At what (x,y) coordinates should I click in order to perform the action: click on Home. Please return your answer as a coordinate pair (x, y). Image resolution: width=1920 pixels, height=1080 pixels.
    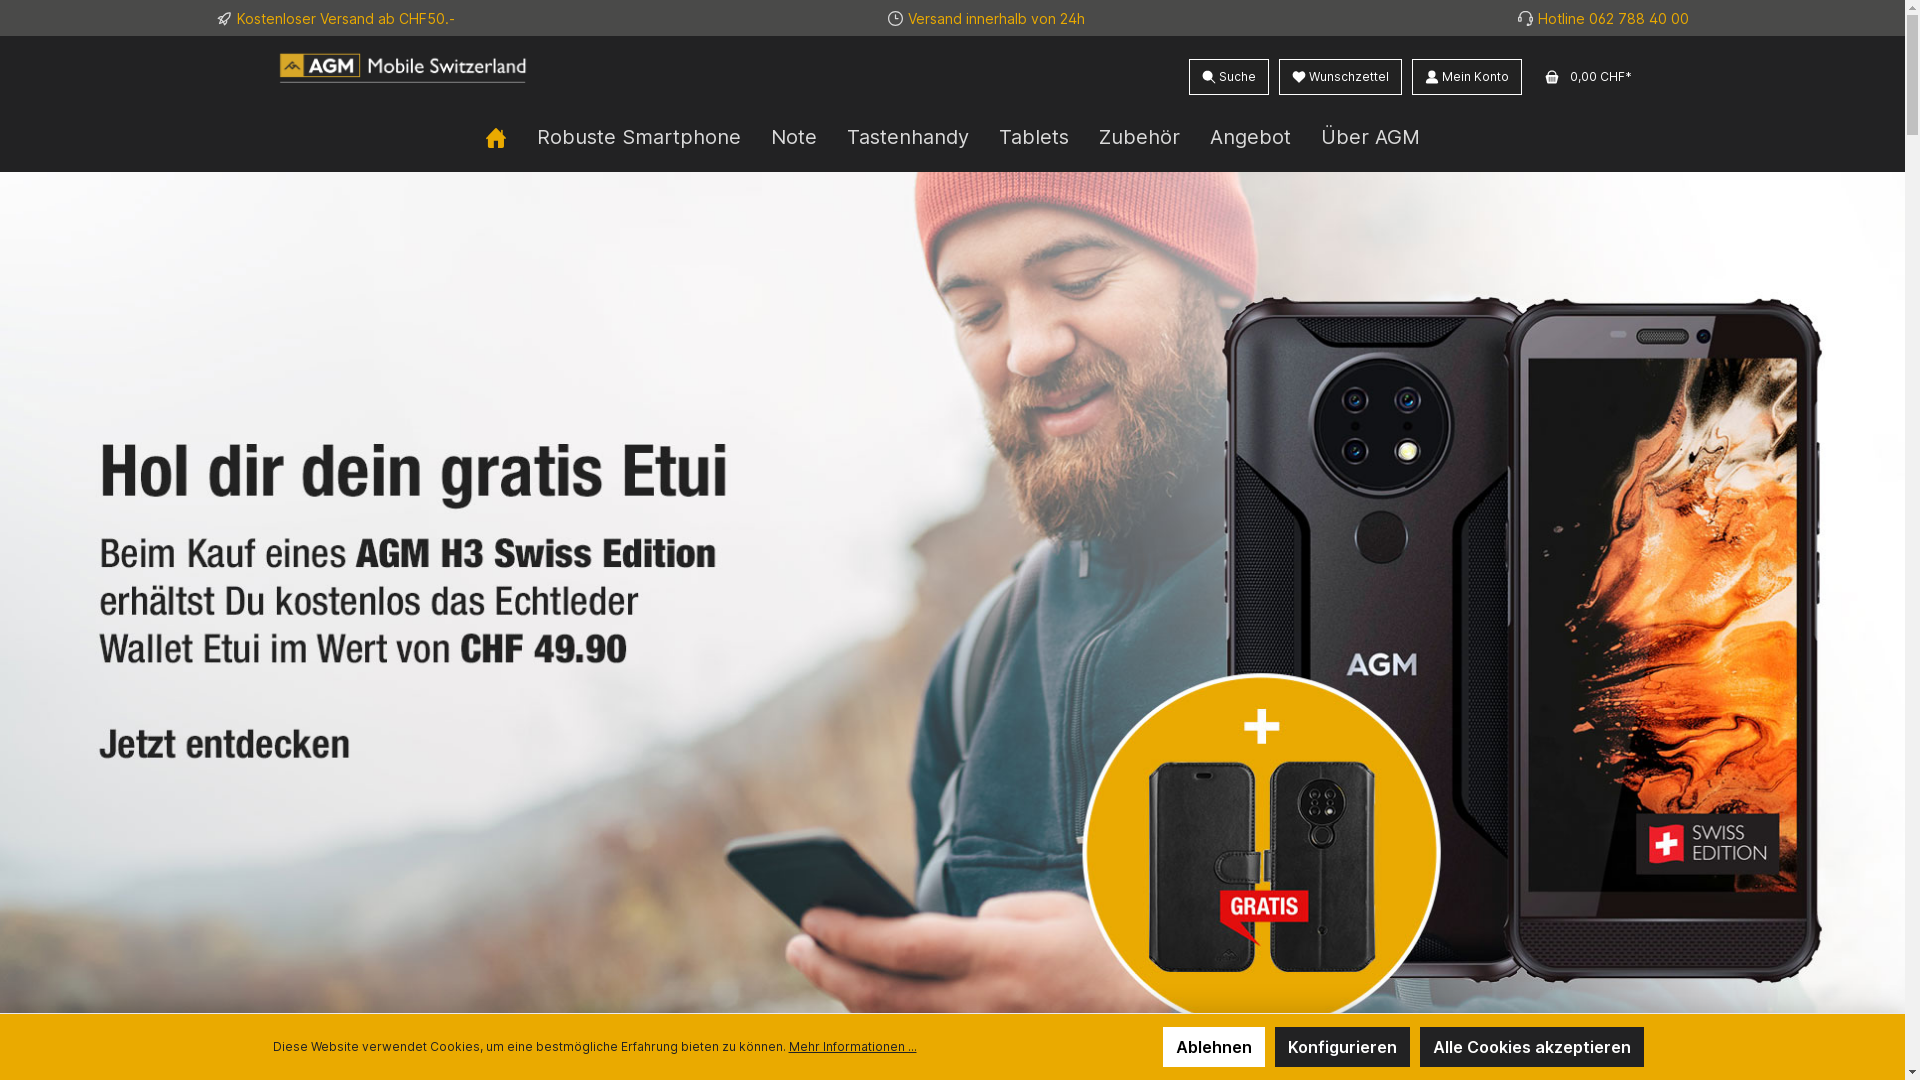
    Looking at the image, I should click on (496, 137).